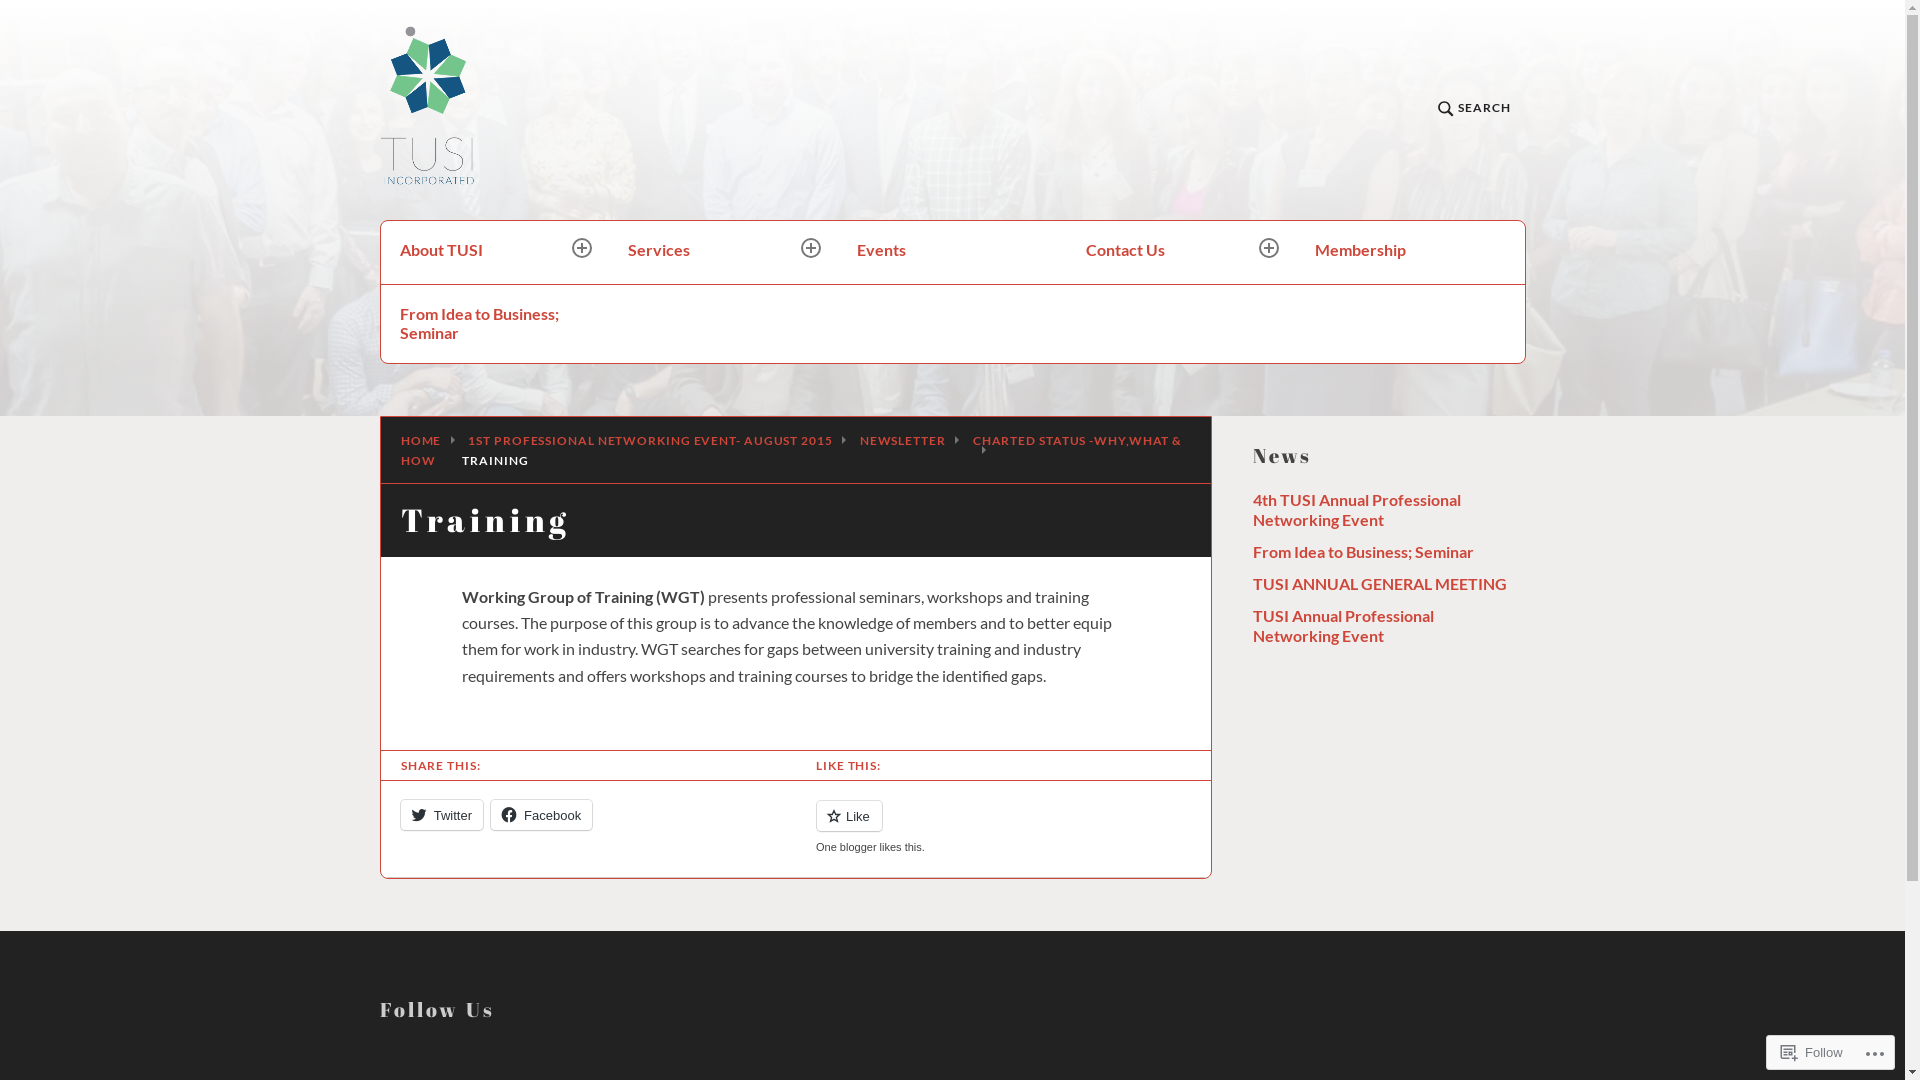  What do you see at coordinates (1812, 1052) in the screenshot?
I see `Follow` at bounding box center [1812, 1052].